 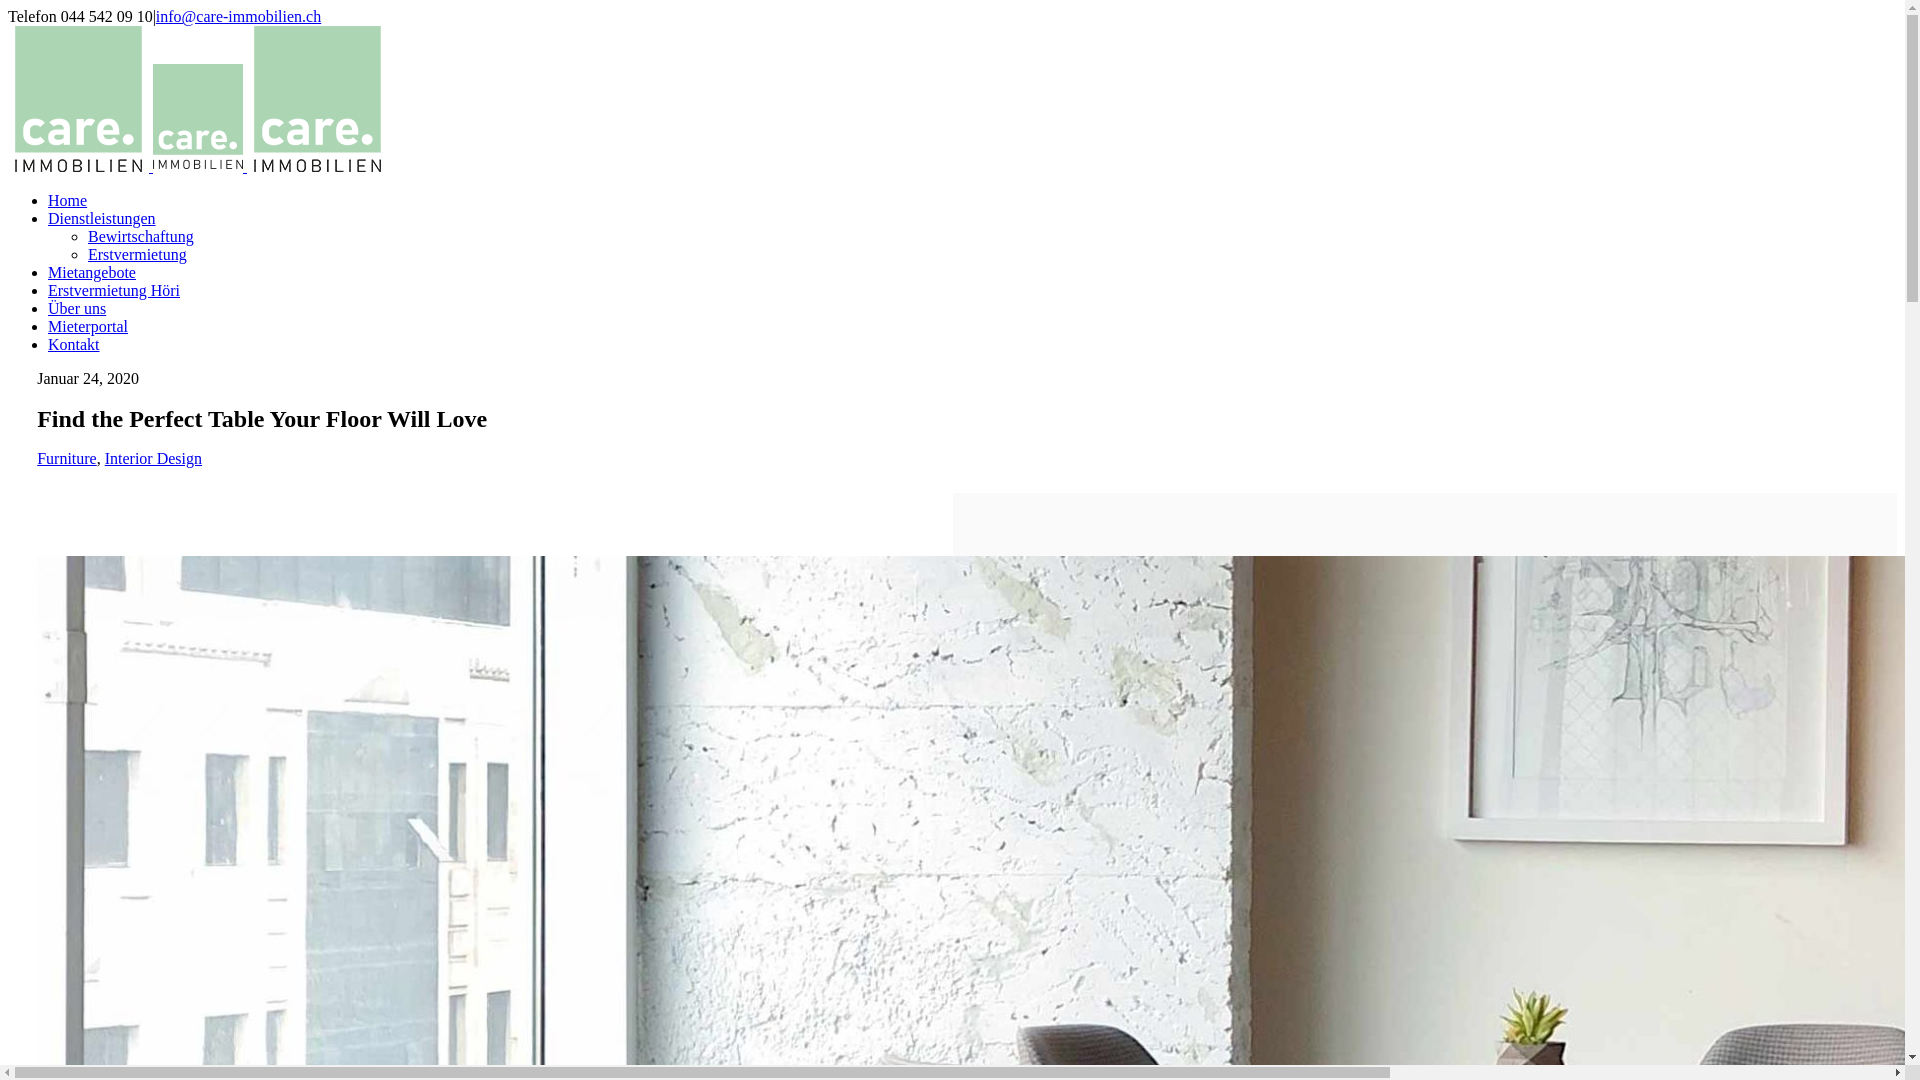 I want to click on Dienstleistungen, so click(x=102, y=218).